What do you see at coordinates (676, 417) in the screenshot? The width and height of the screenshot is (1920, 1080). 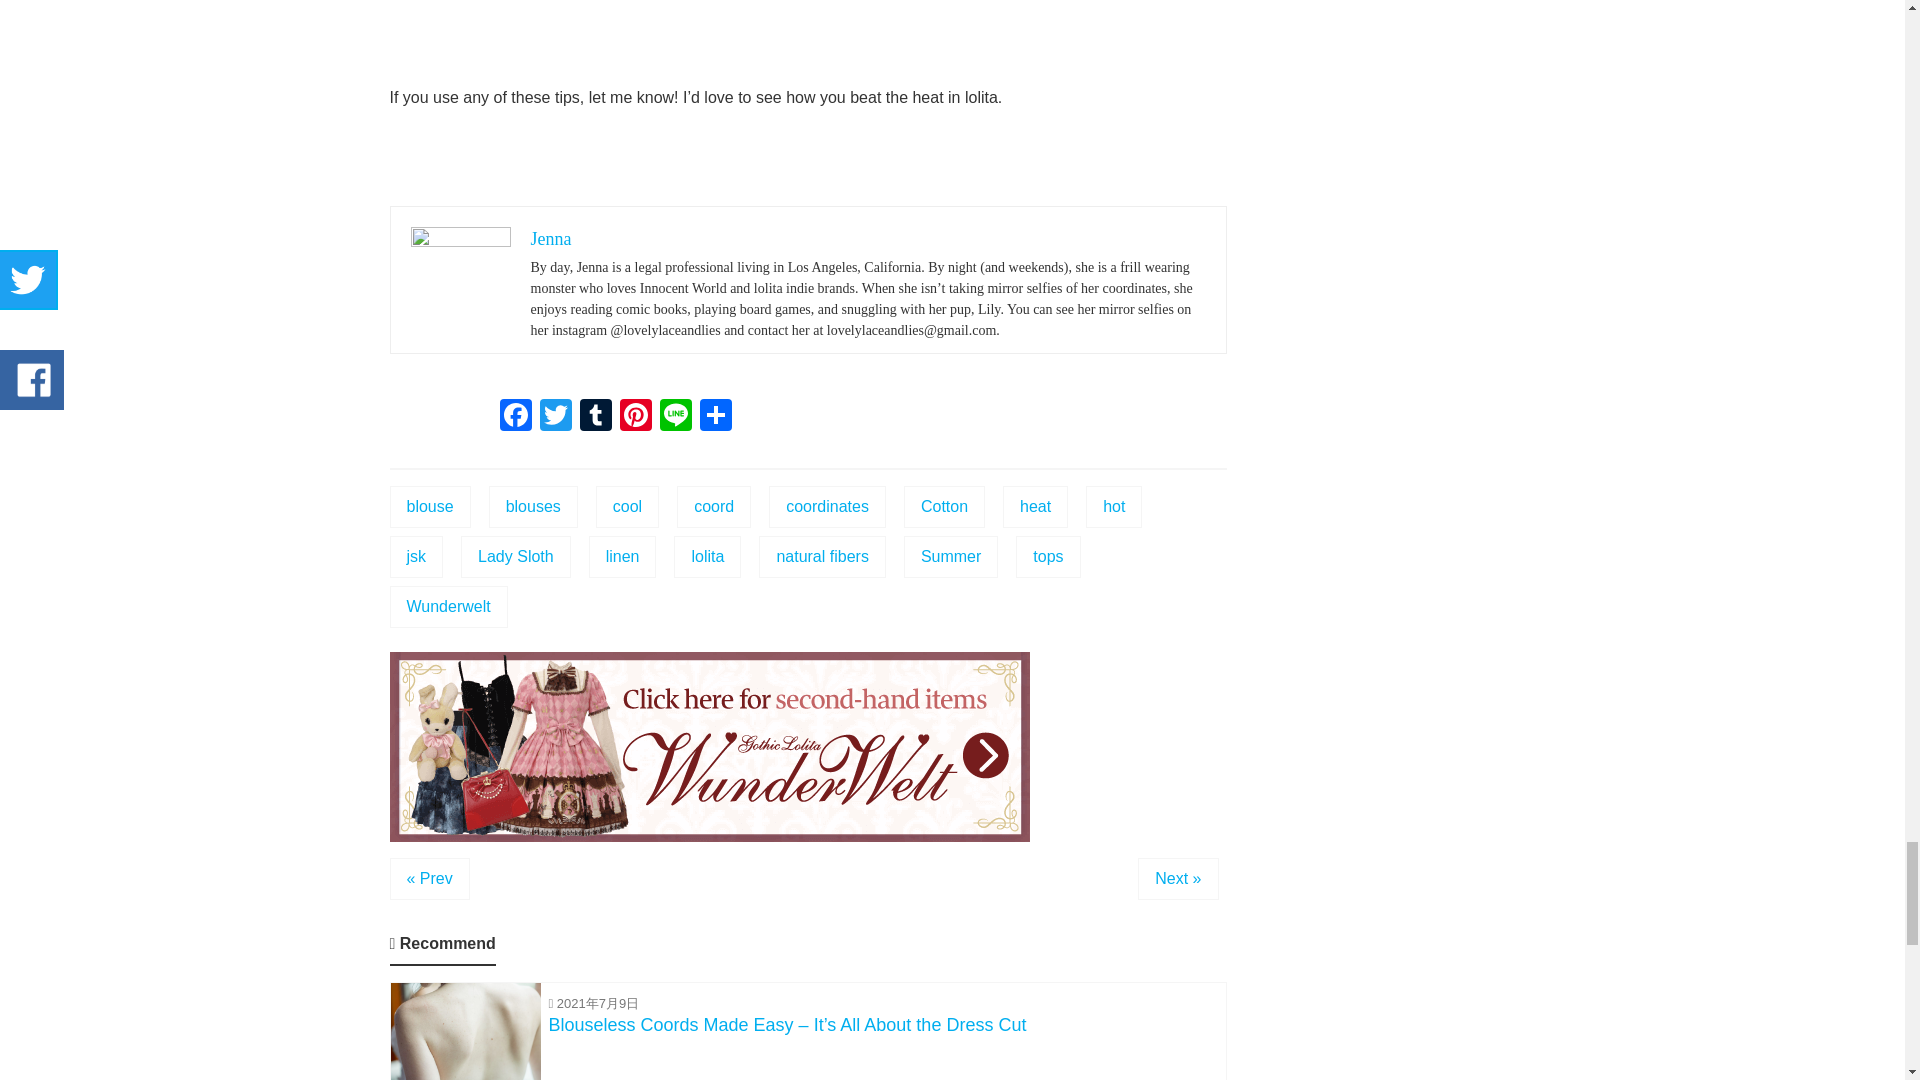 I see `Line` at bounding box center [676, 417].